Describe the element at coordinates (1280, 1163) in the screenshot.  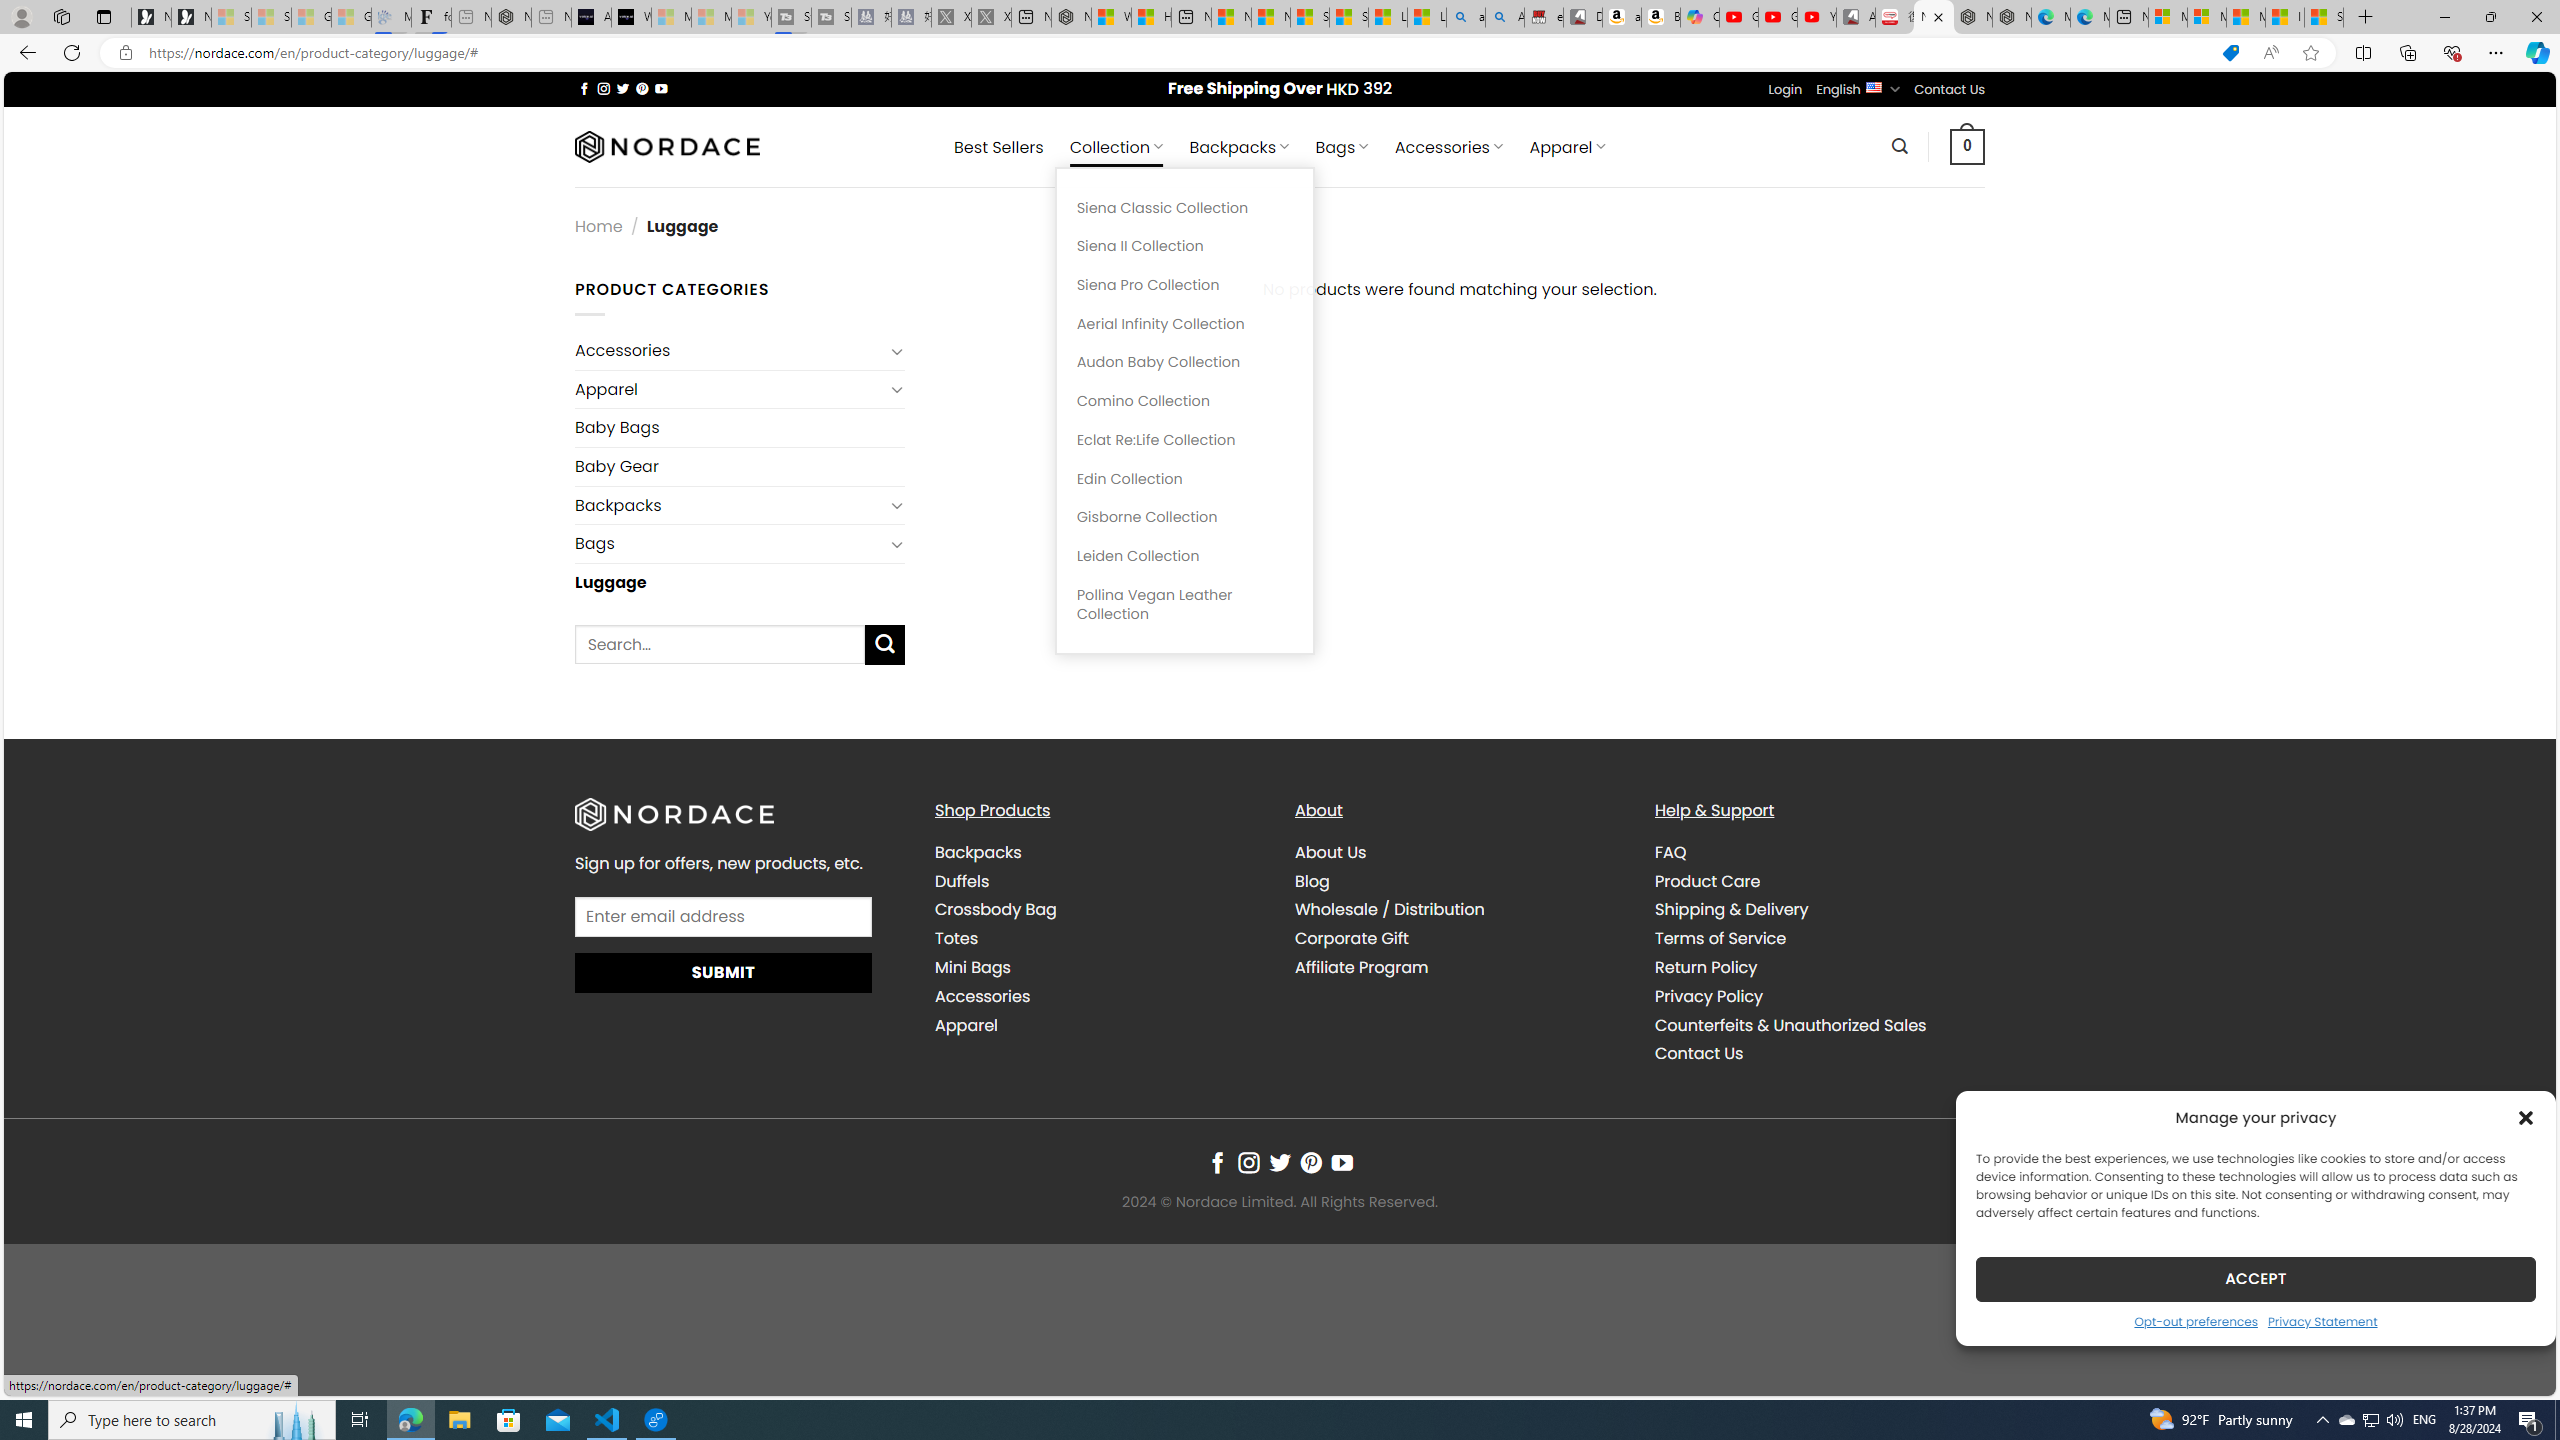
I see `Follow on Twitter` at that location.